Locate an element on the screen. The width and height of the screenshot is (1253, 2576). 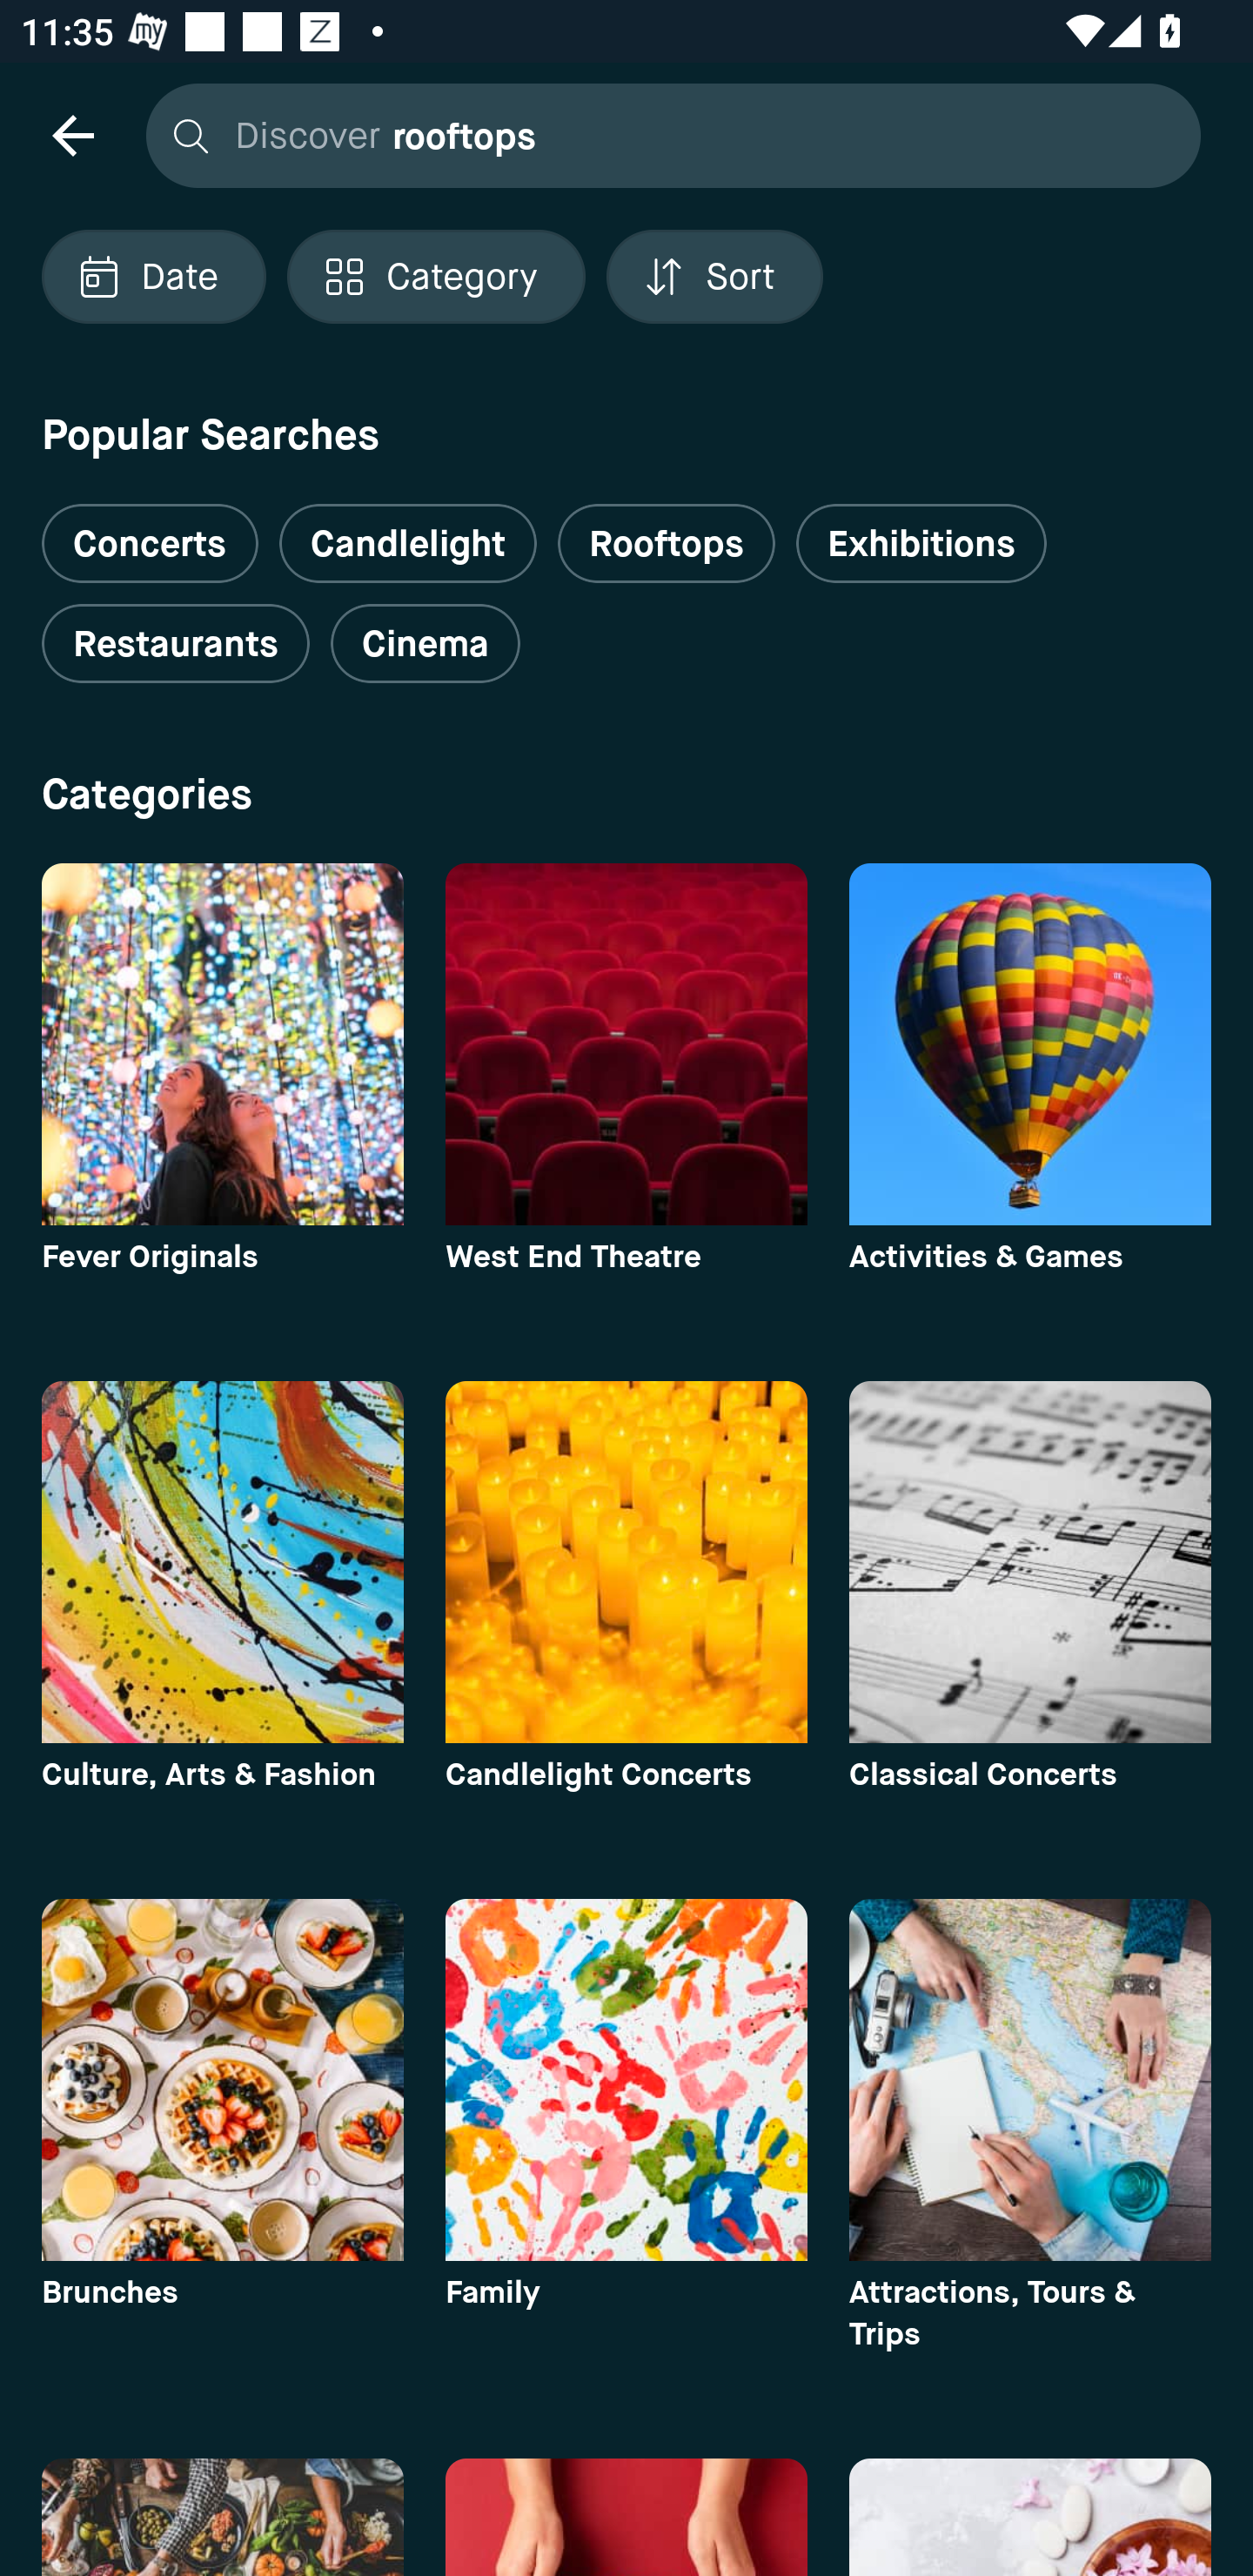
category image is located at coordinates (222, 1044).